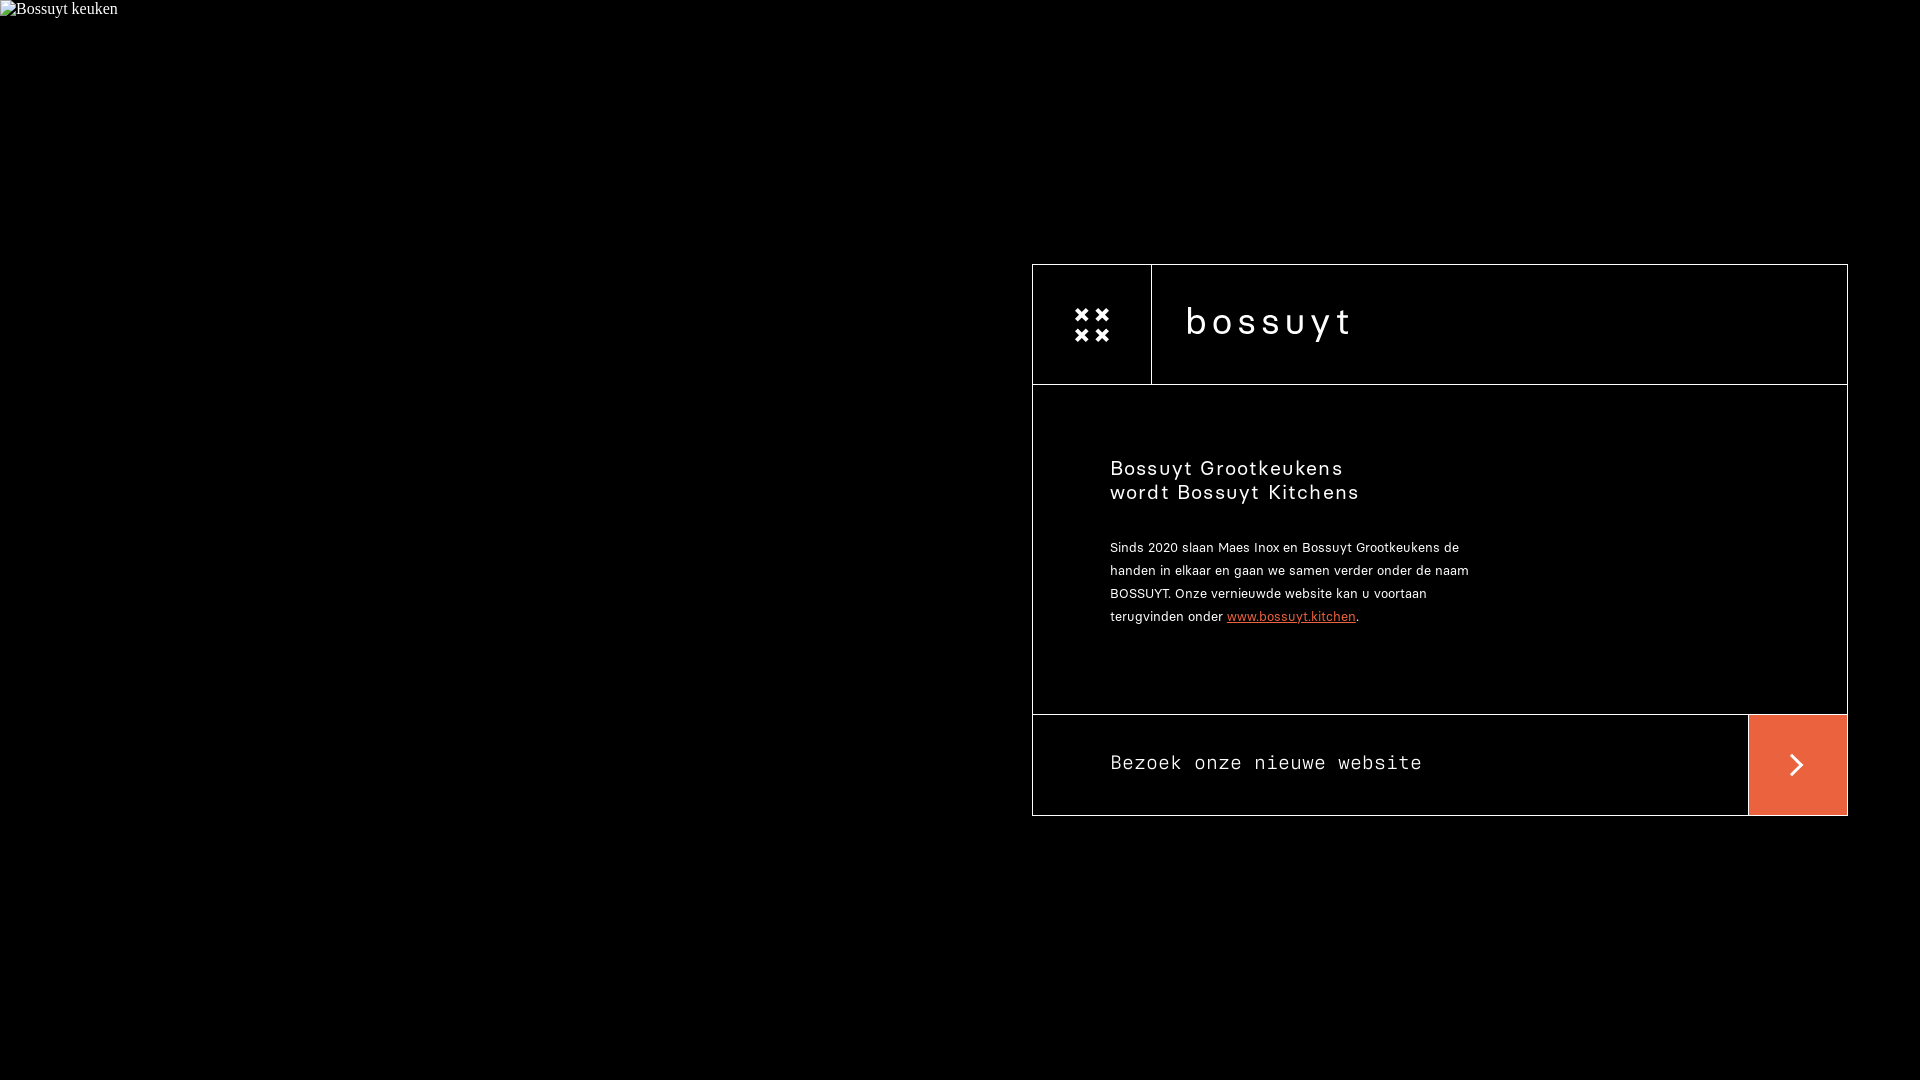  Describe the element at coordinates (1292, 616) in the screenshot. I see `www.bossuyt.kitchen` at that location.